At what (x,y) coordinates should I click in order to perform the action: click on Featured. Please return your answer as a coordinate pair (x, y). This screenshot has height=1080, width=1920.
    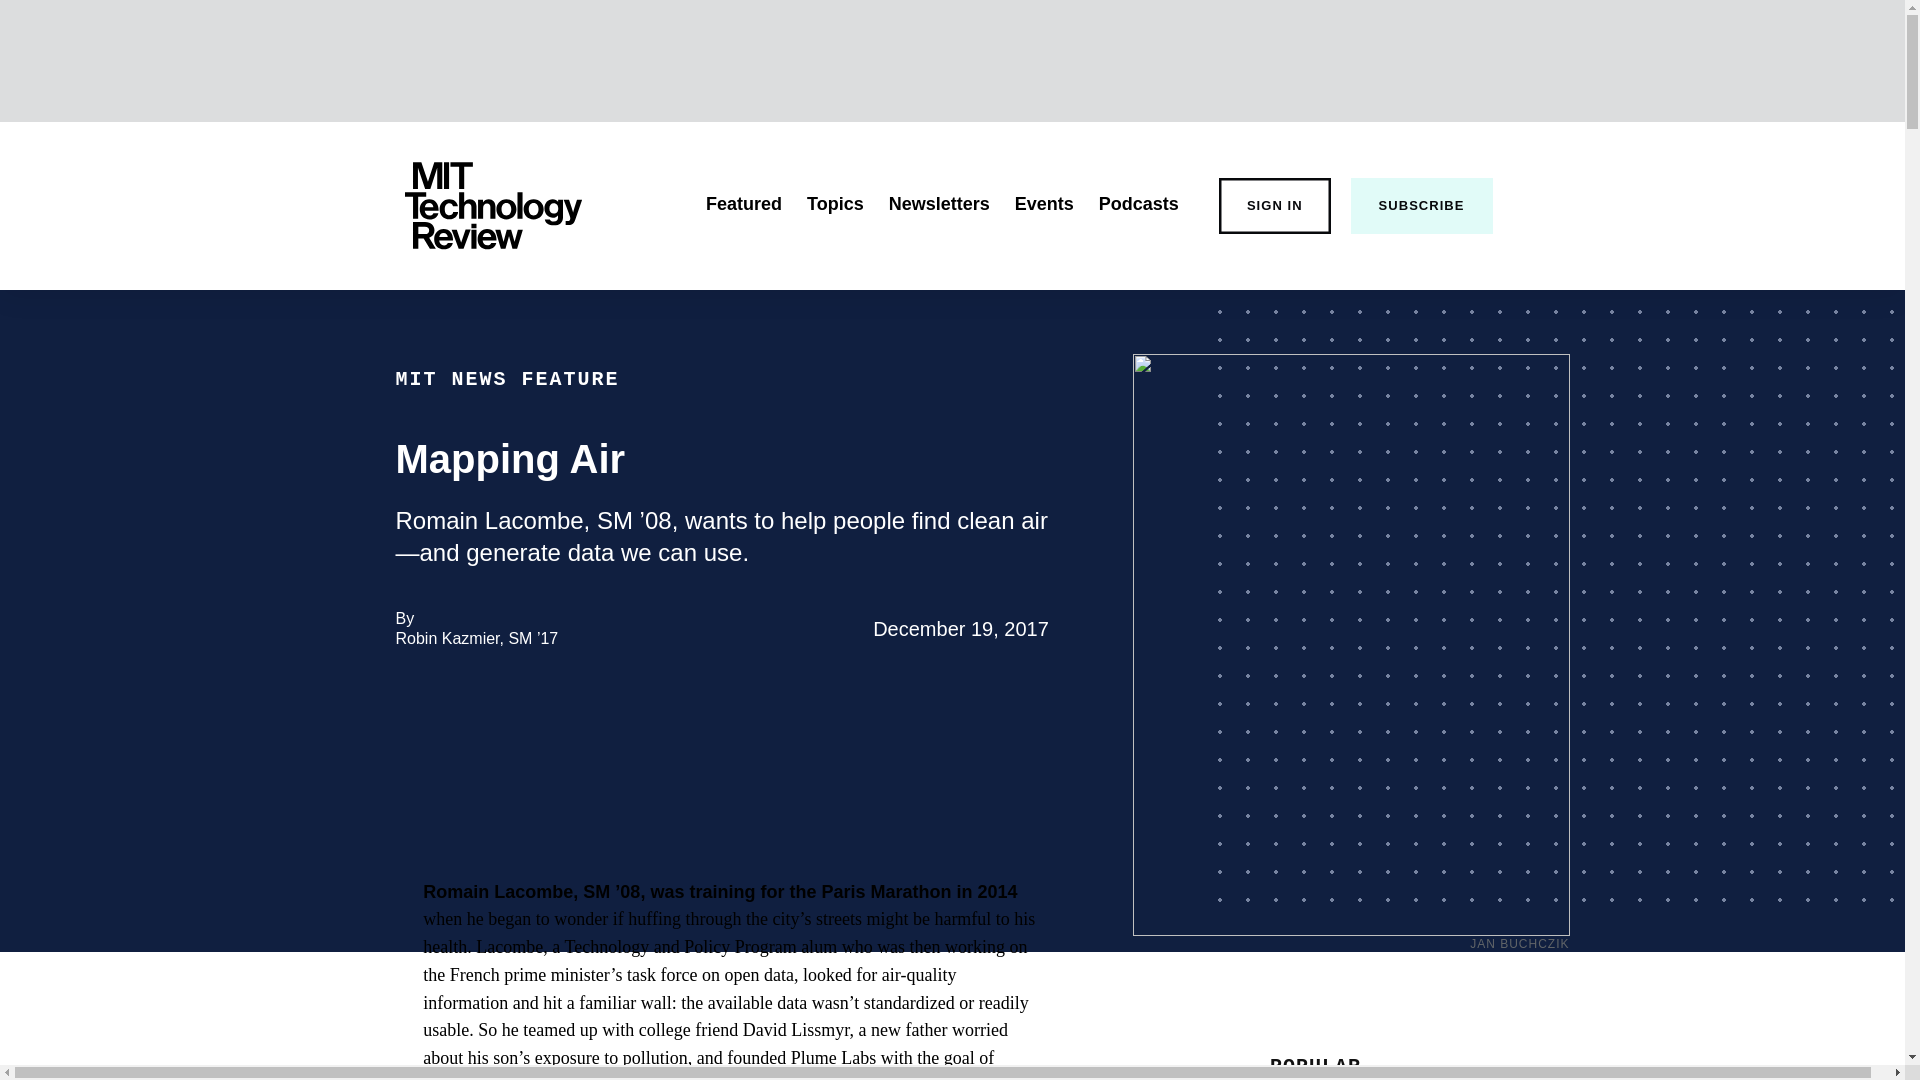
    Looking at the image, I should click on (744, 204).